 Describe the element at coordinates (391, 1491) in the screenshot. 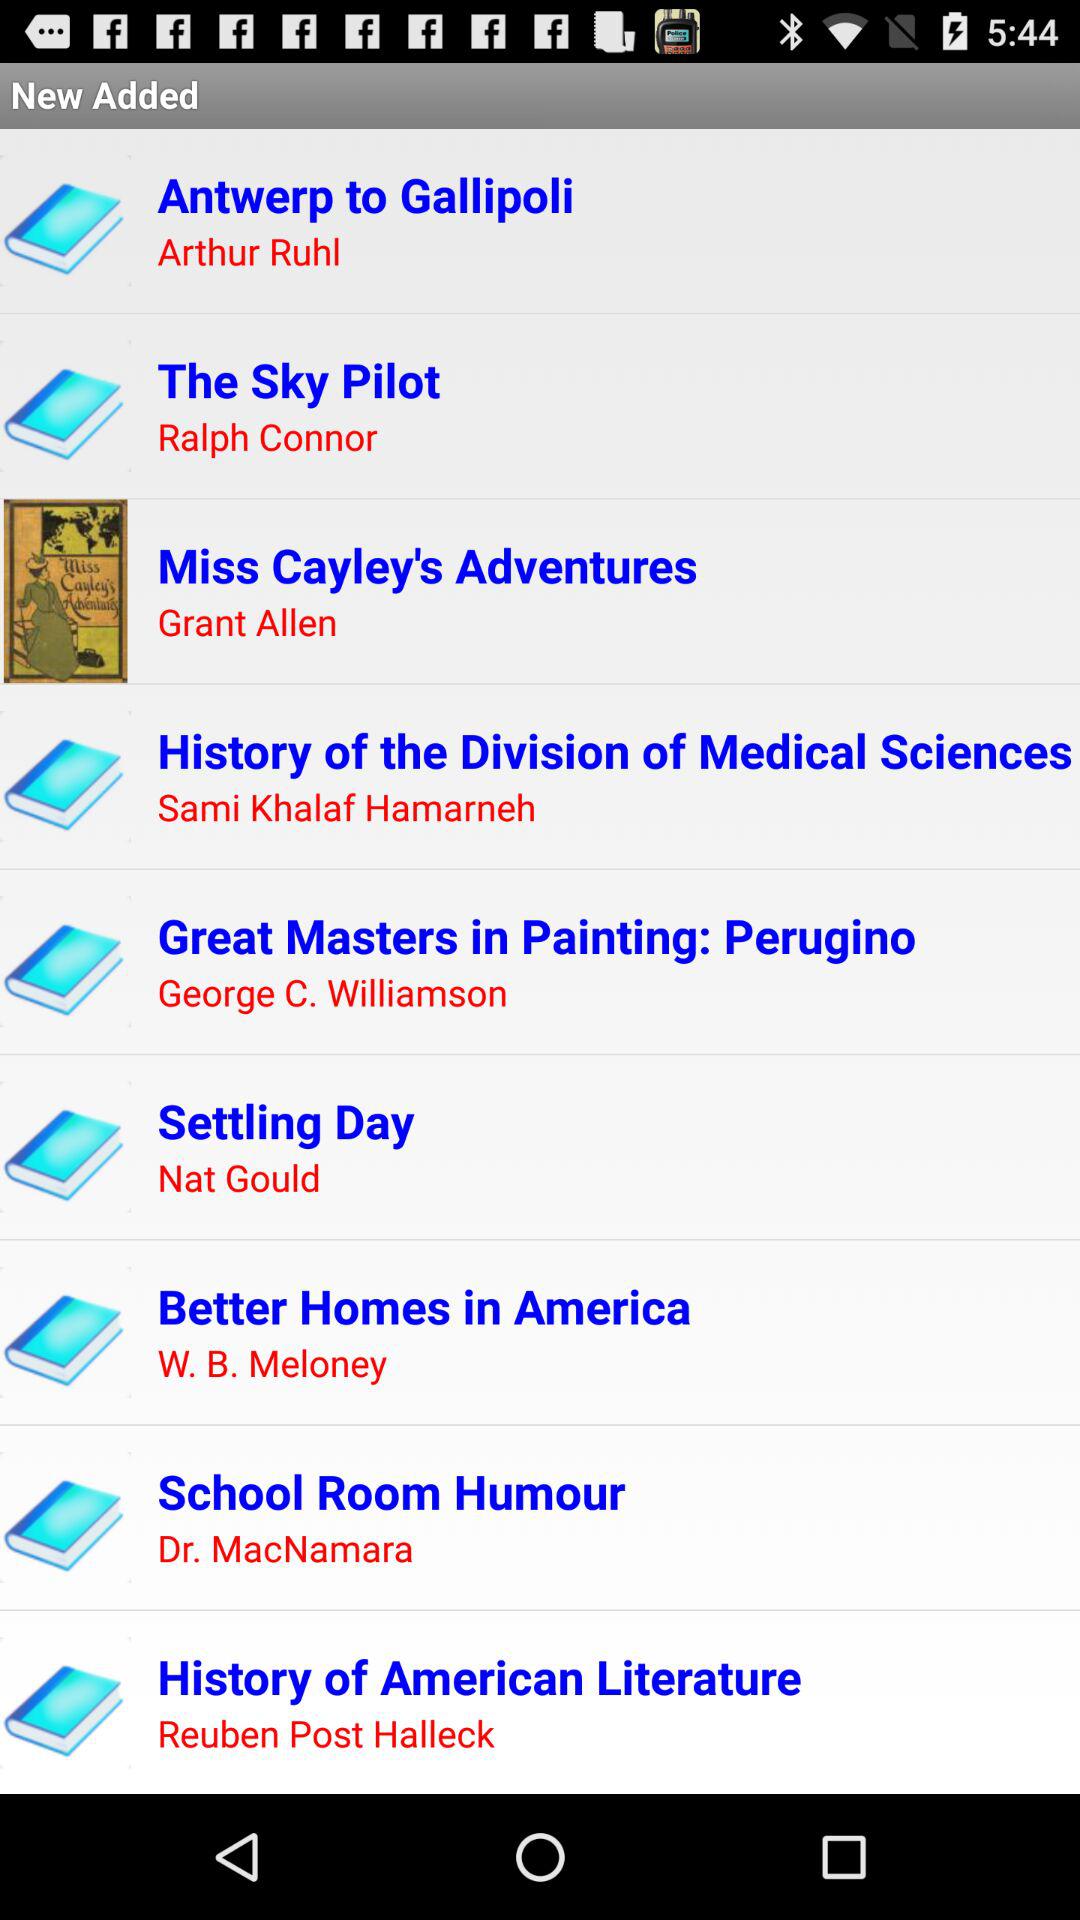

I see `scroll until the school room humour` at that location.